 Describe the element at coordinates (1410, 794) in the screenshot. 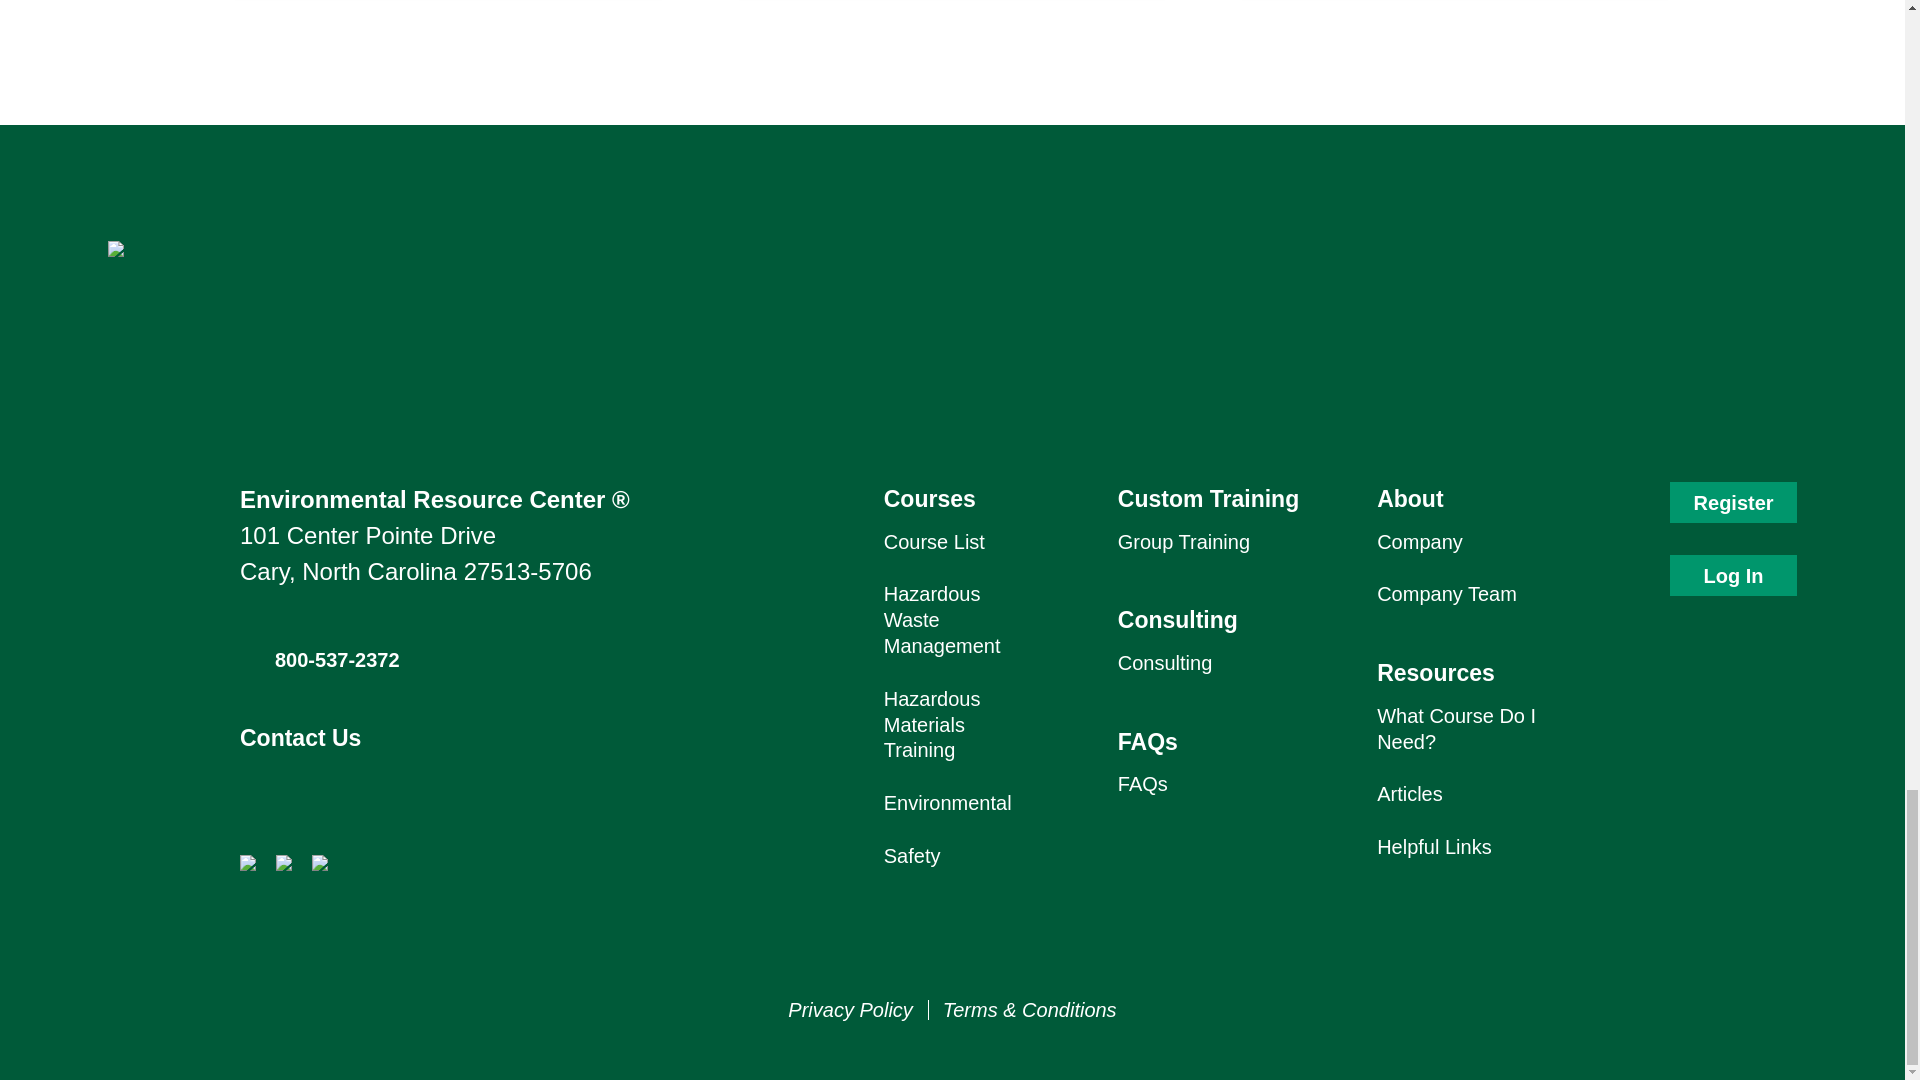

I see `Articles` at that location.